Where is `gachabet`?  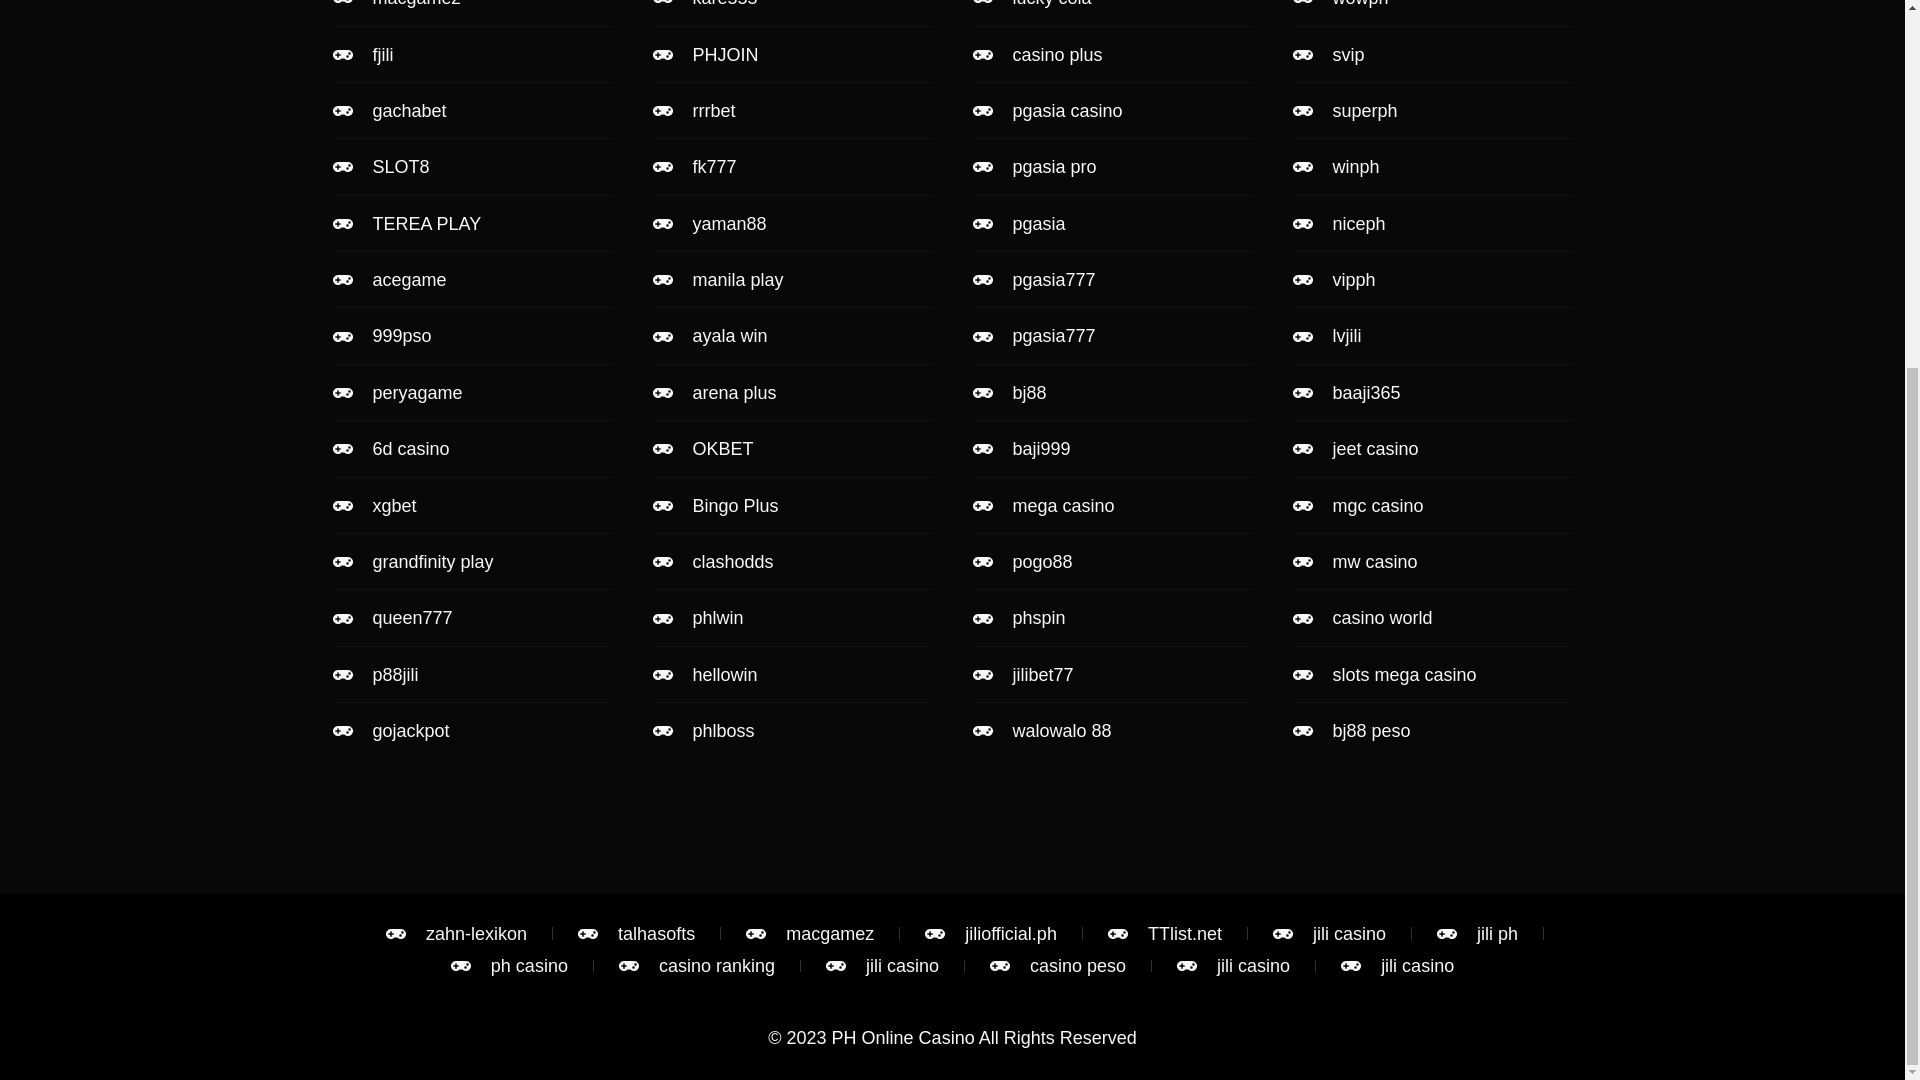
gachabet is located at coordinates (472, 111).